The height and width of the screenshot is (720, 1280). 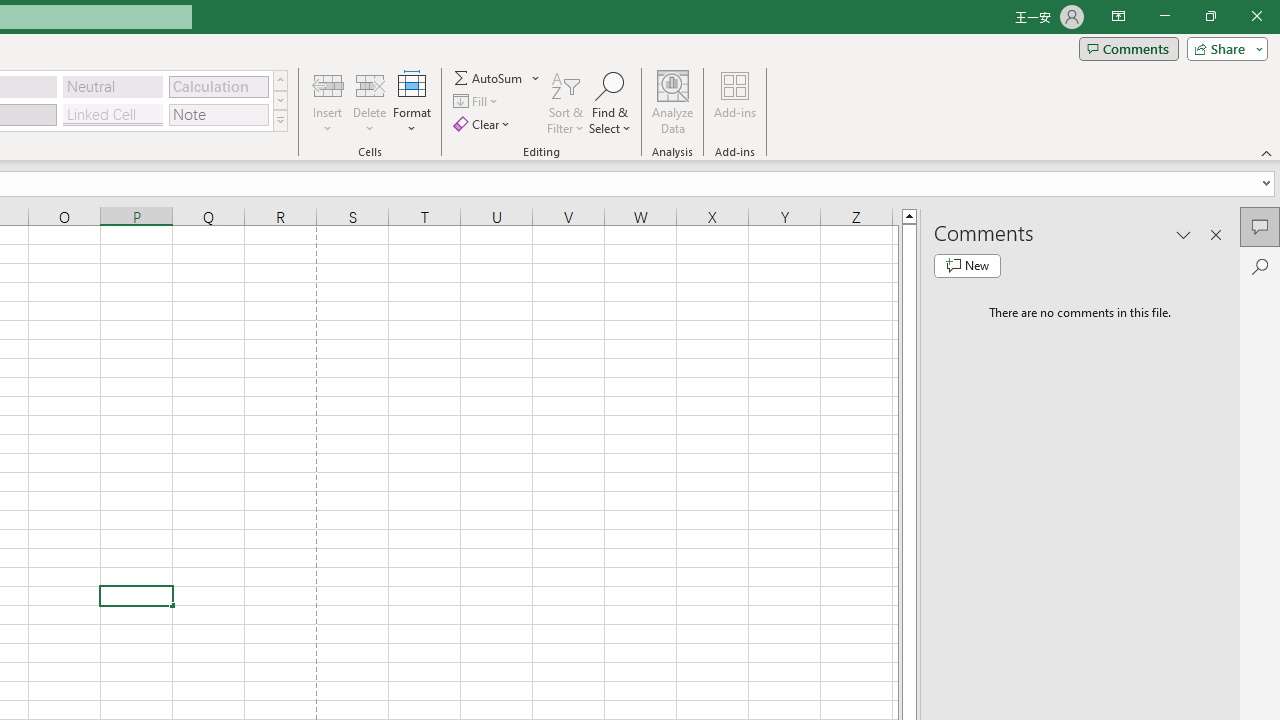 What do you see at coordinates (280, 80) in the screenshot?
I see `Row up` at bounding box center [280, 80].